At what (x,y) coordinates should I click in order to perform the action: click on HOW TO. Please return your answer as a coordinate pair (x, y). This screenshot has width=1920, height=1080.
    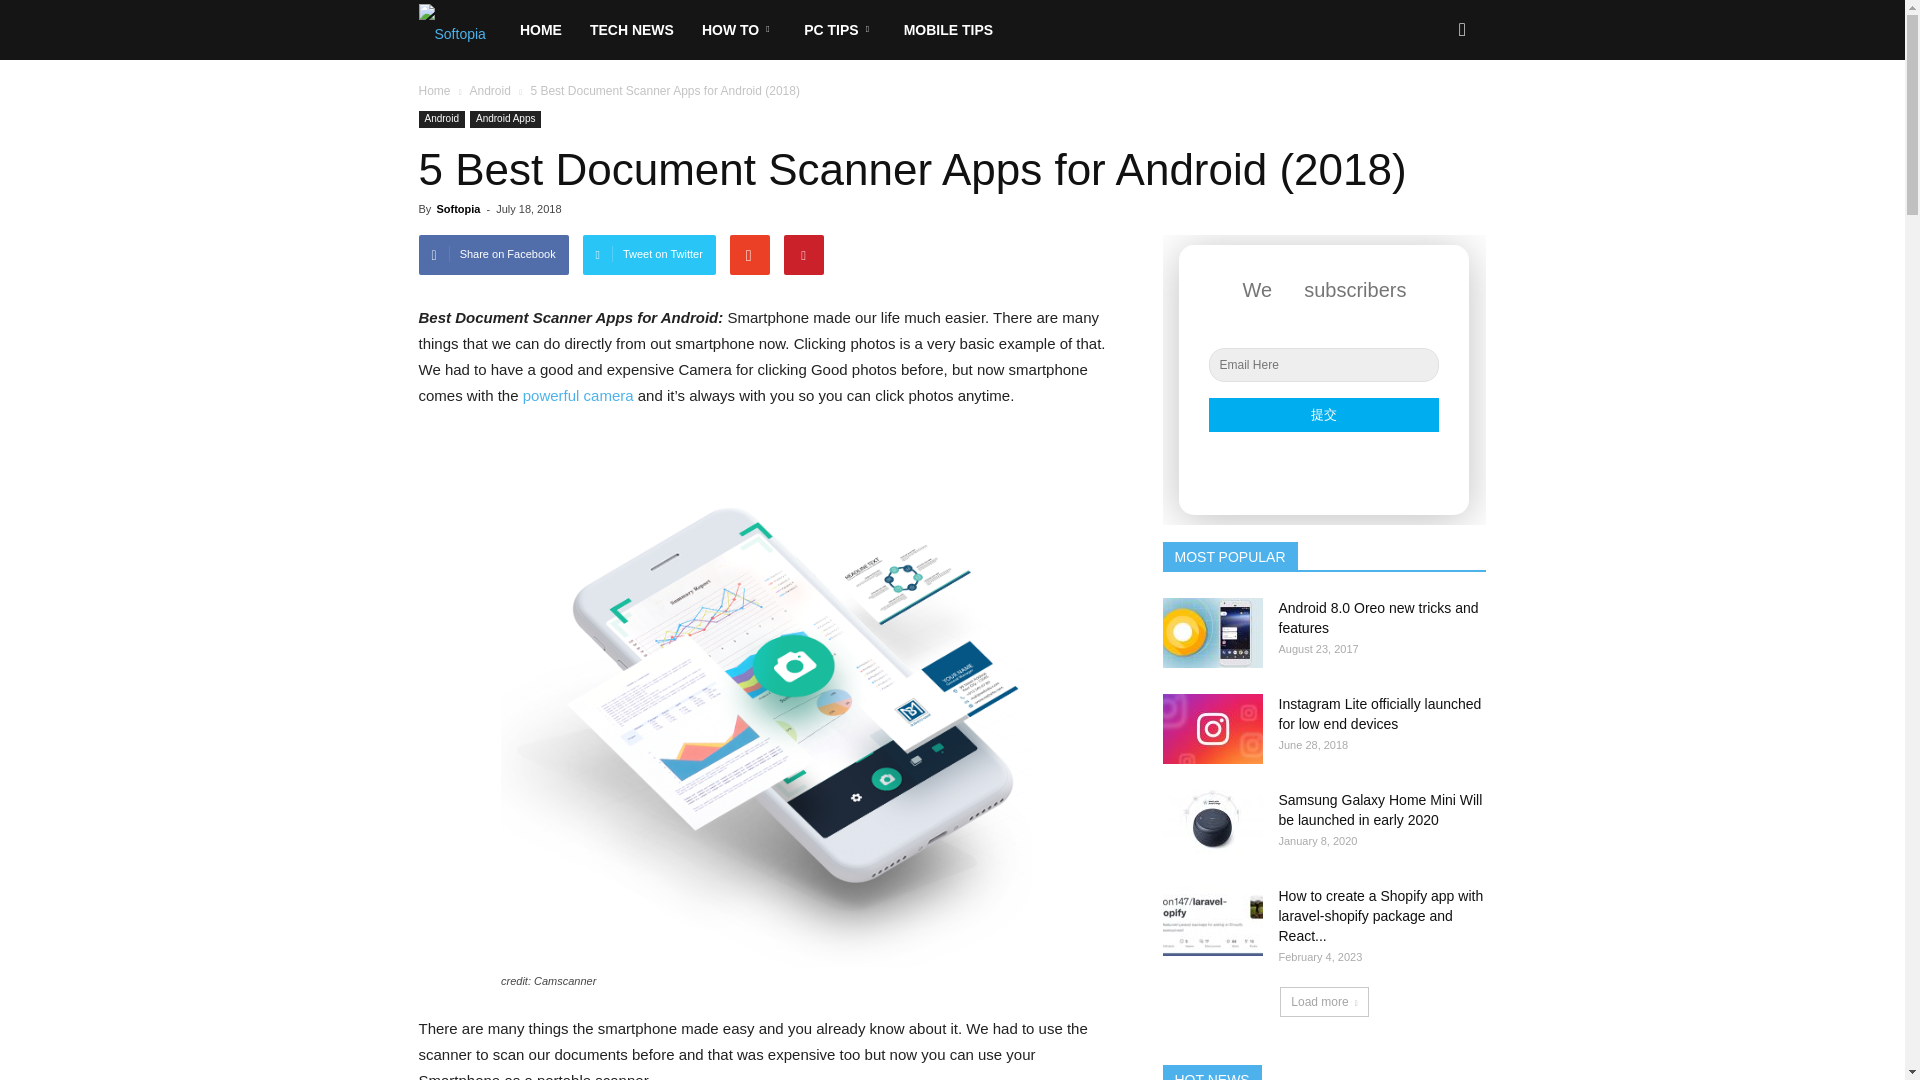
    Looking at the image, I should click on (738, 30).